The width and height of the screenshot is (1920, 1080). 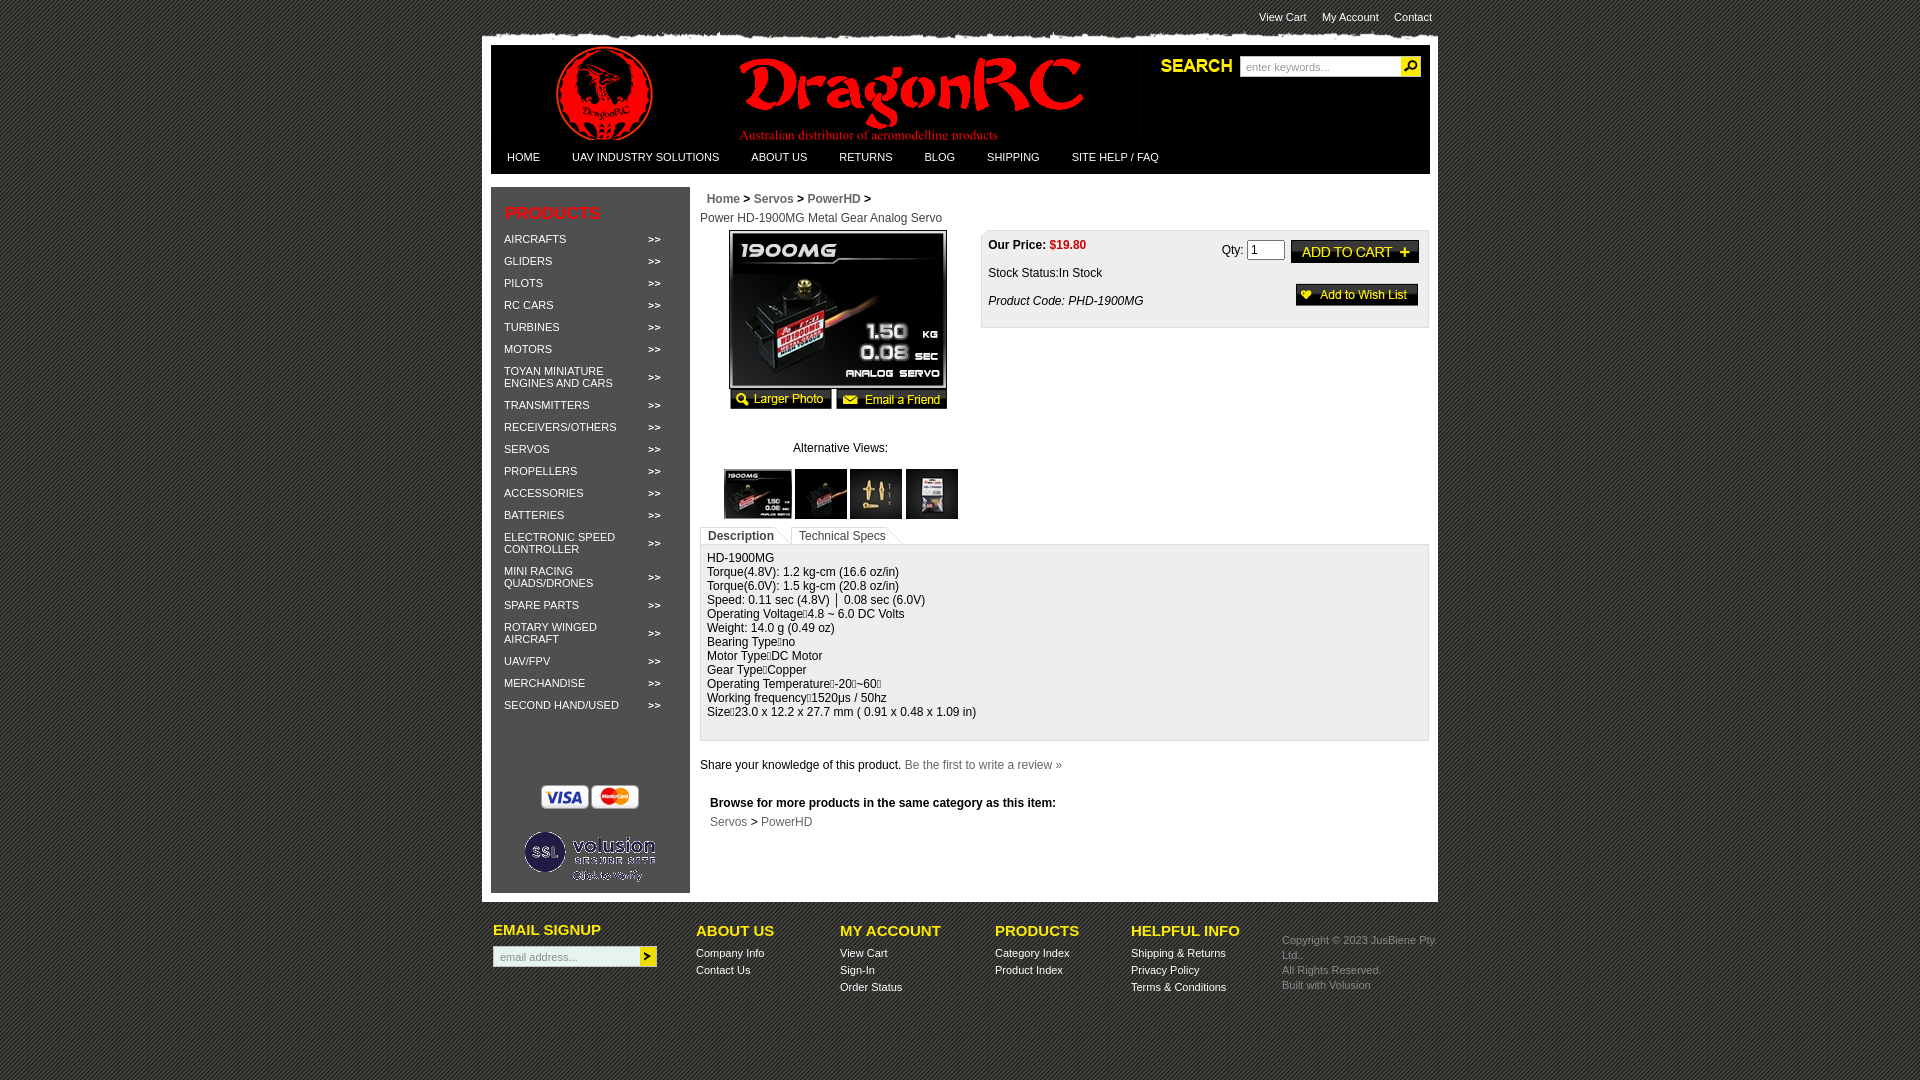 What do you see at coordinates (590, 661) in the screenshot?
I see `UAV/FPV` at bounding box center [590, 661].